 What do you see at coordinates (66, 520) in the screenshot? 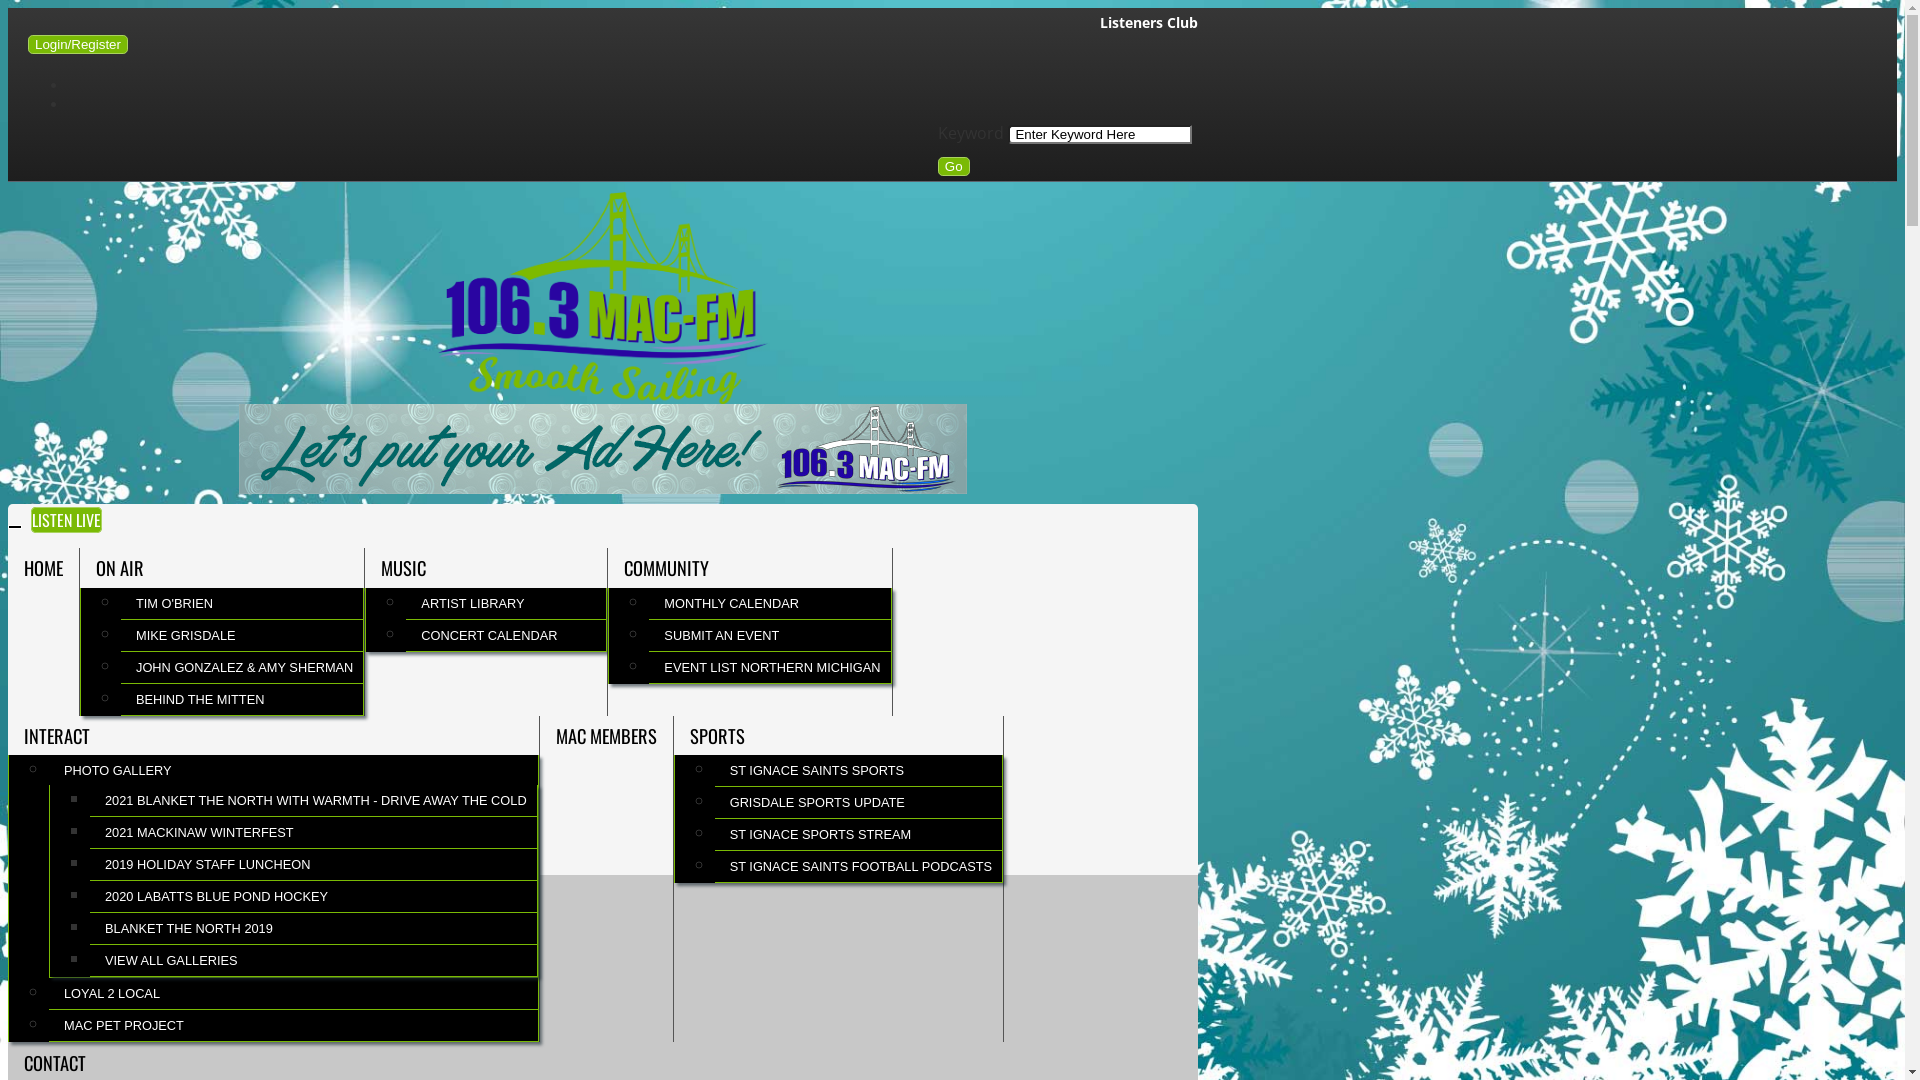
I see `LISTEN LIVE` at bounding box center [66, 520].